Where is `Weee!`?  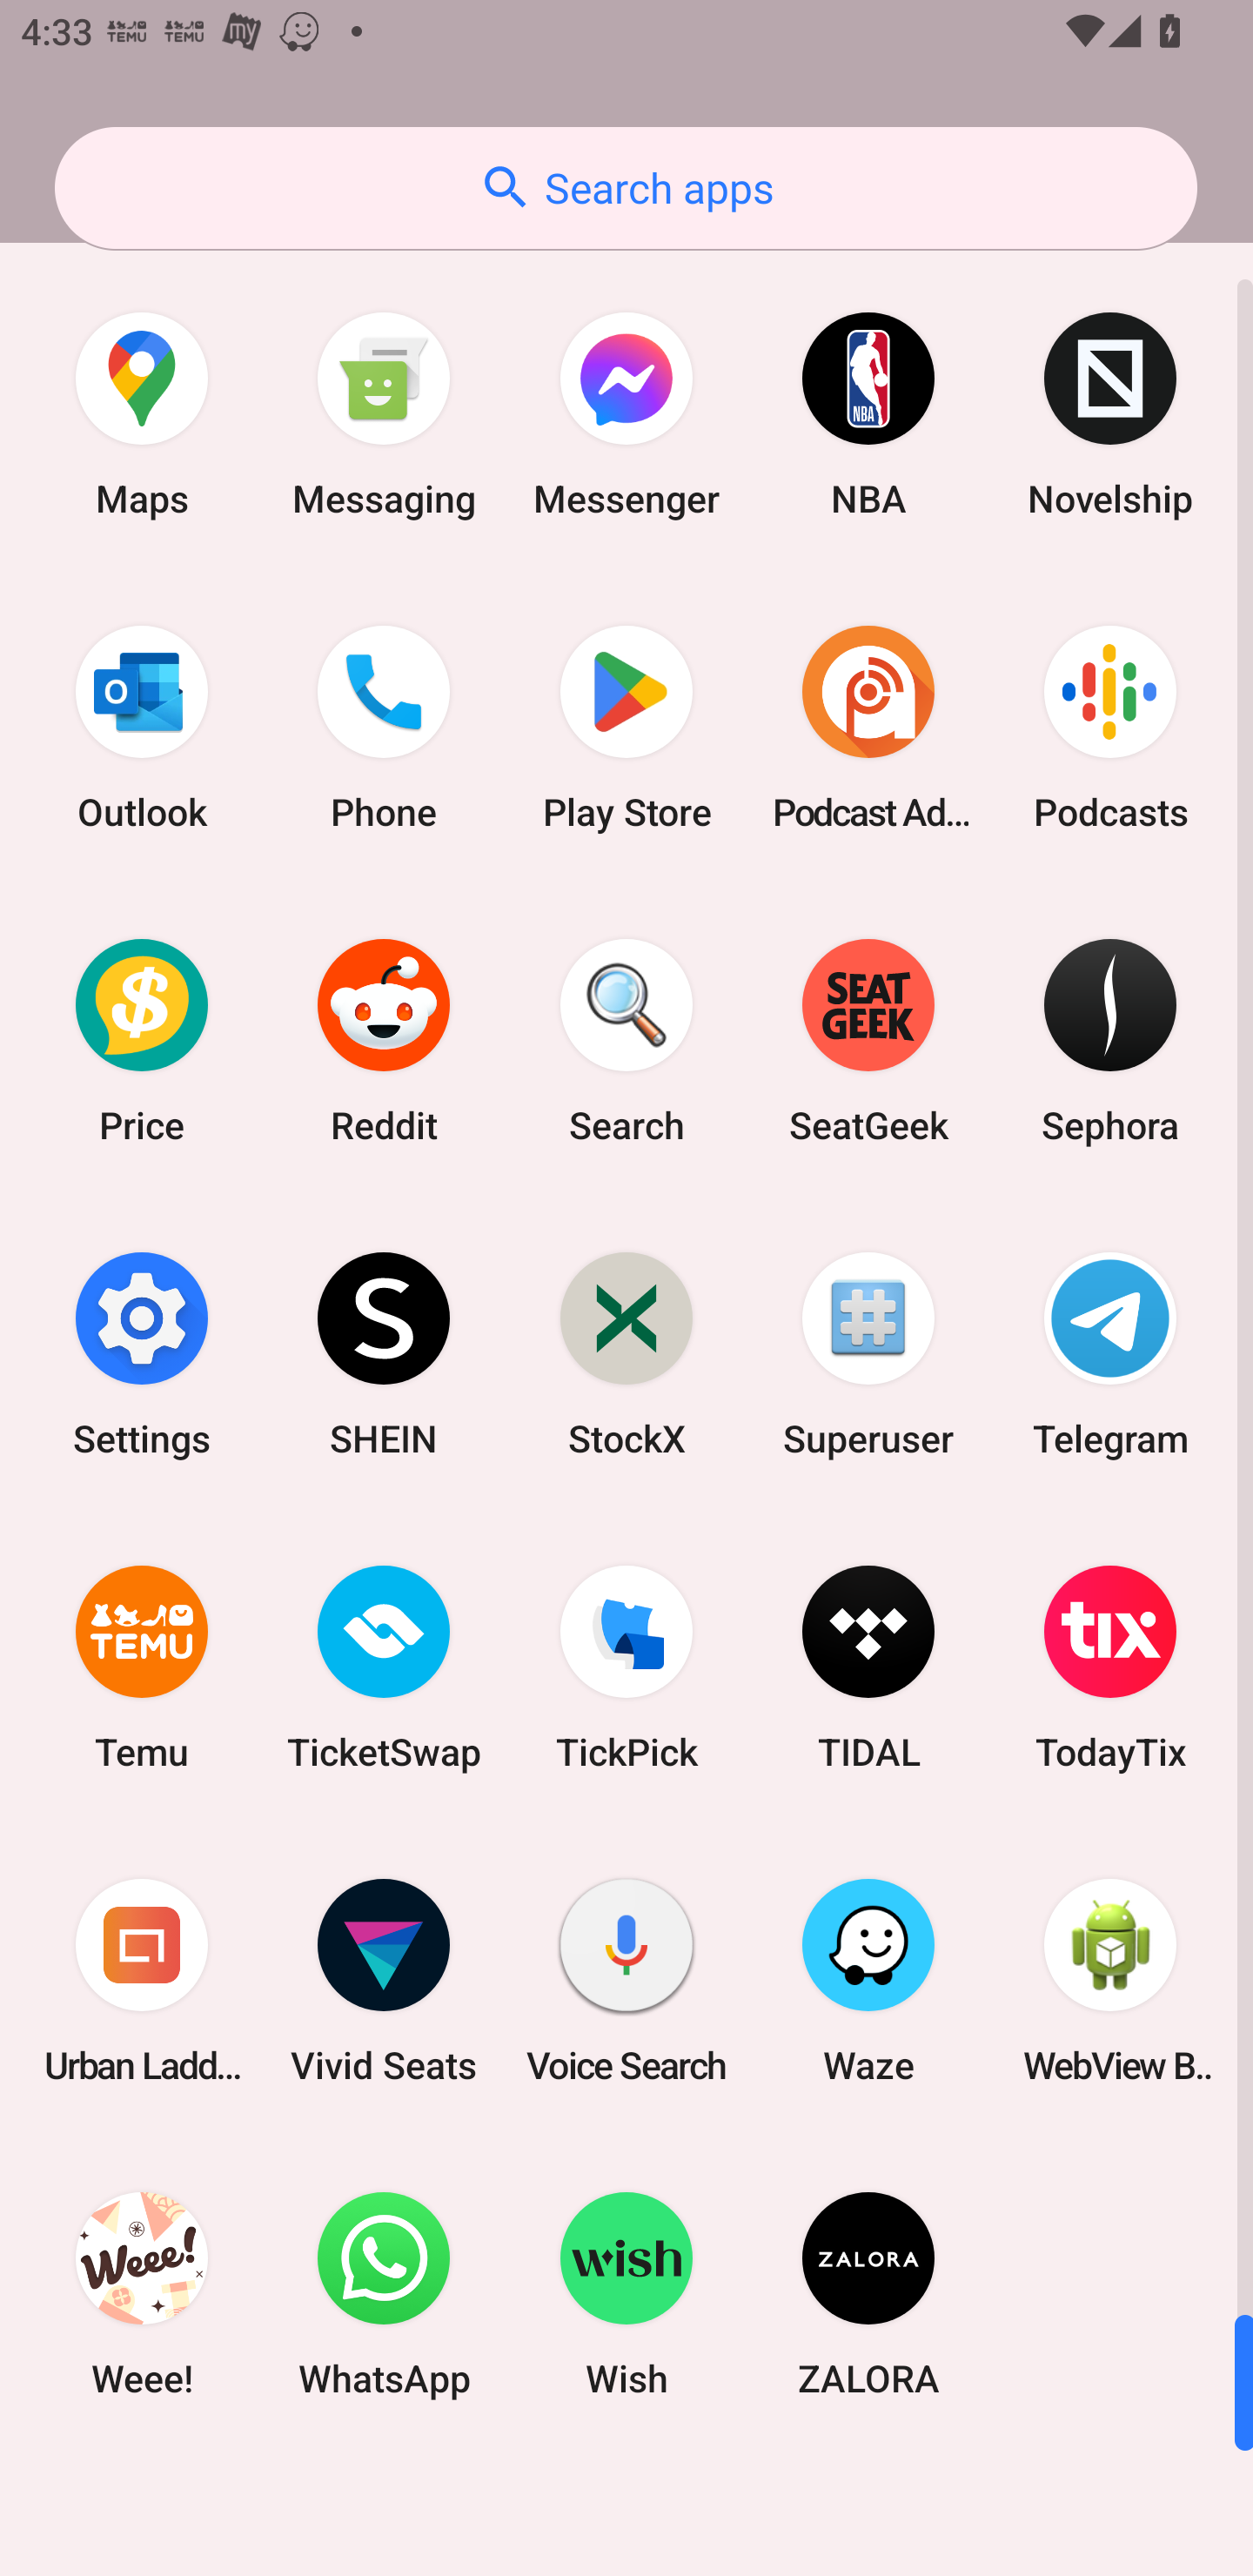
Weee! is located at coordinates (142, 2293).